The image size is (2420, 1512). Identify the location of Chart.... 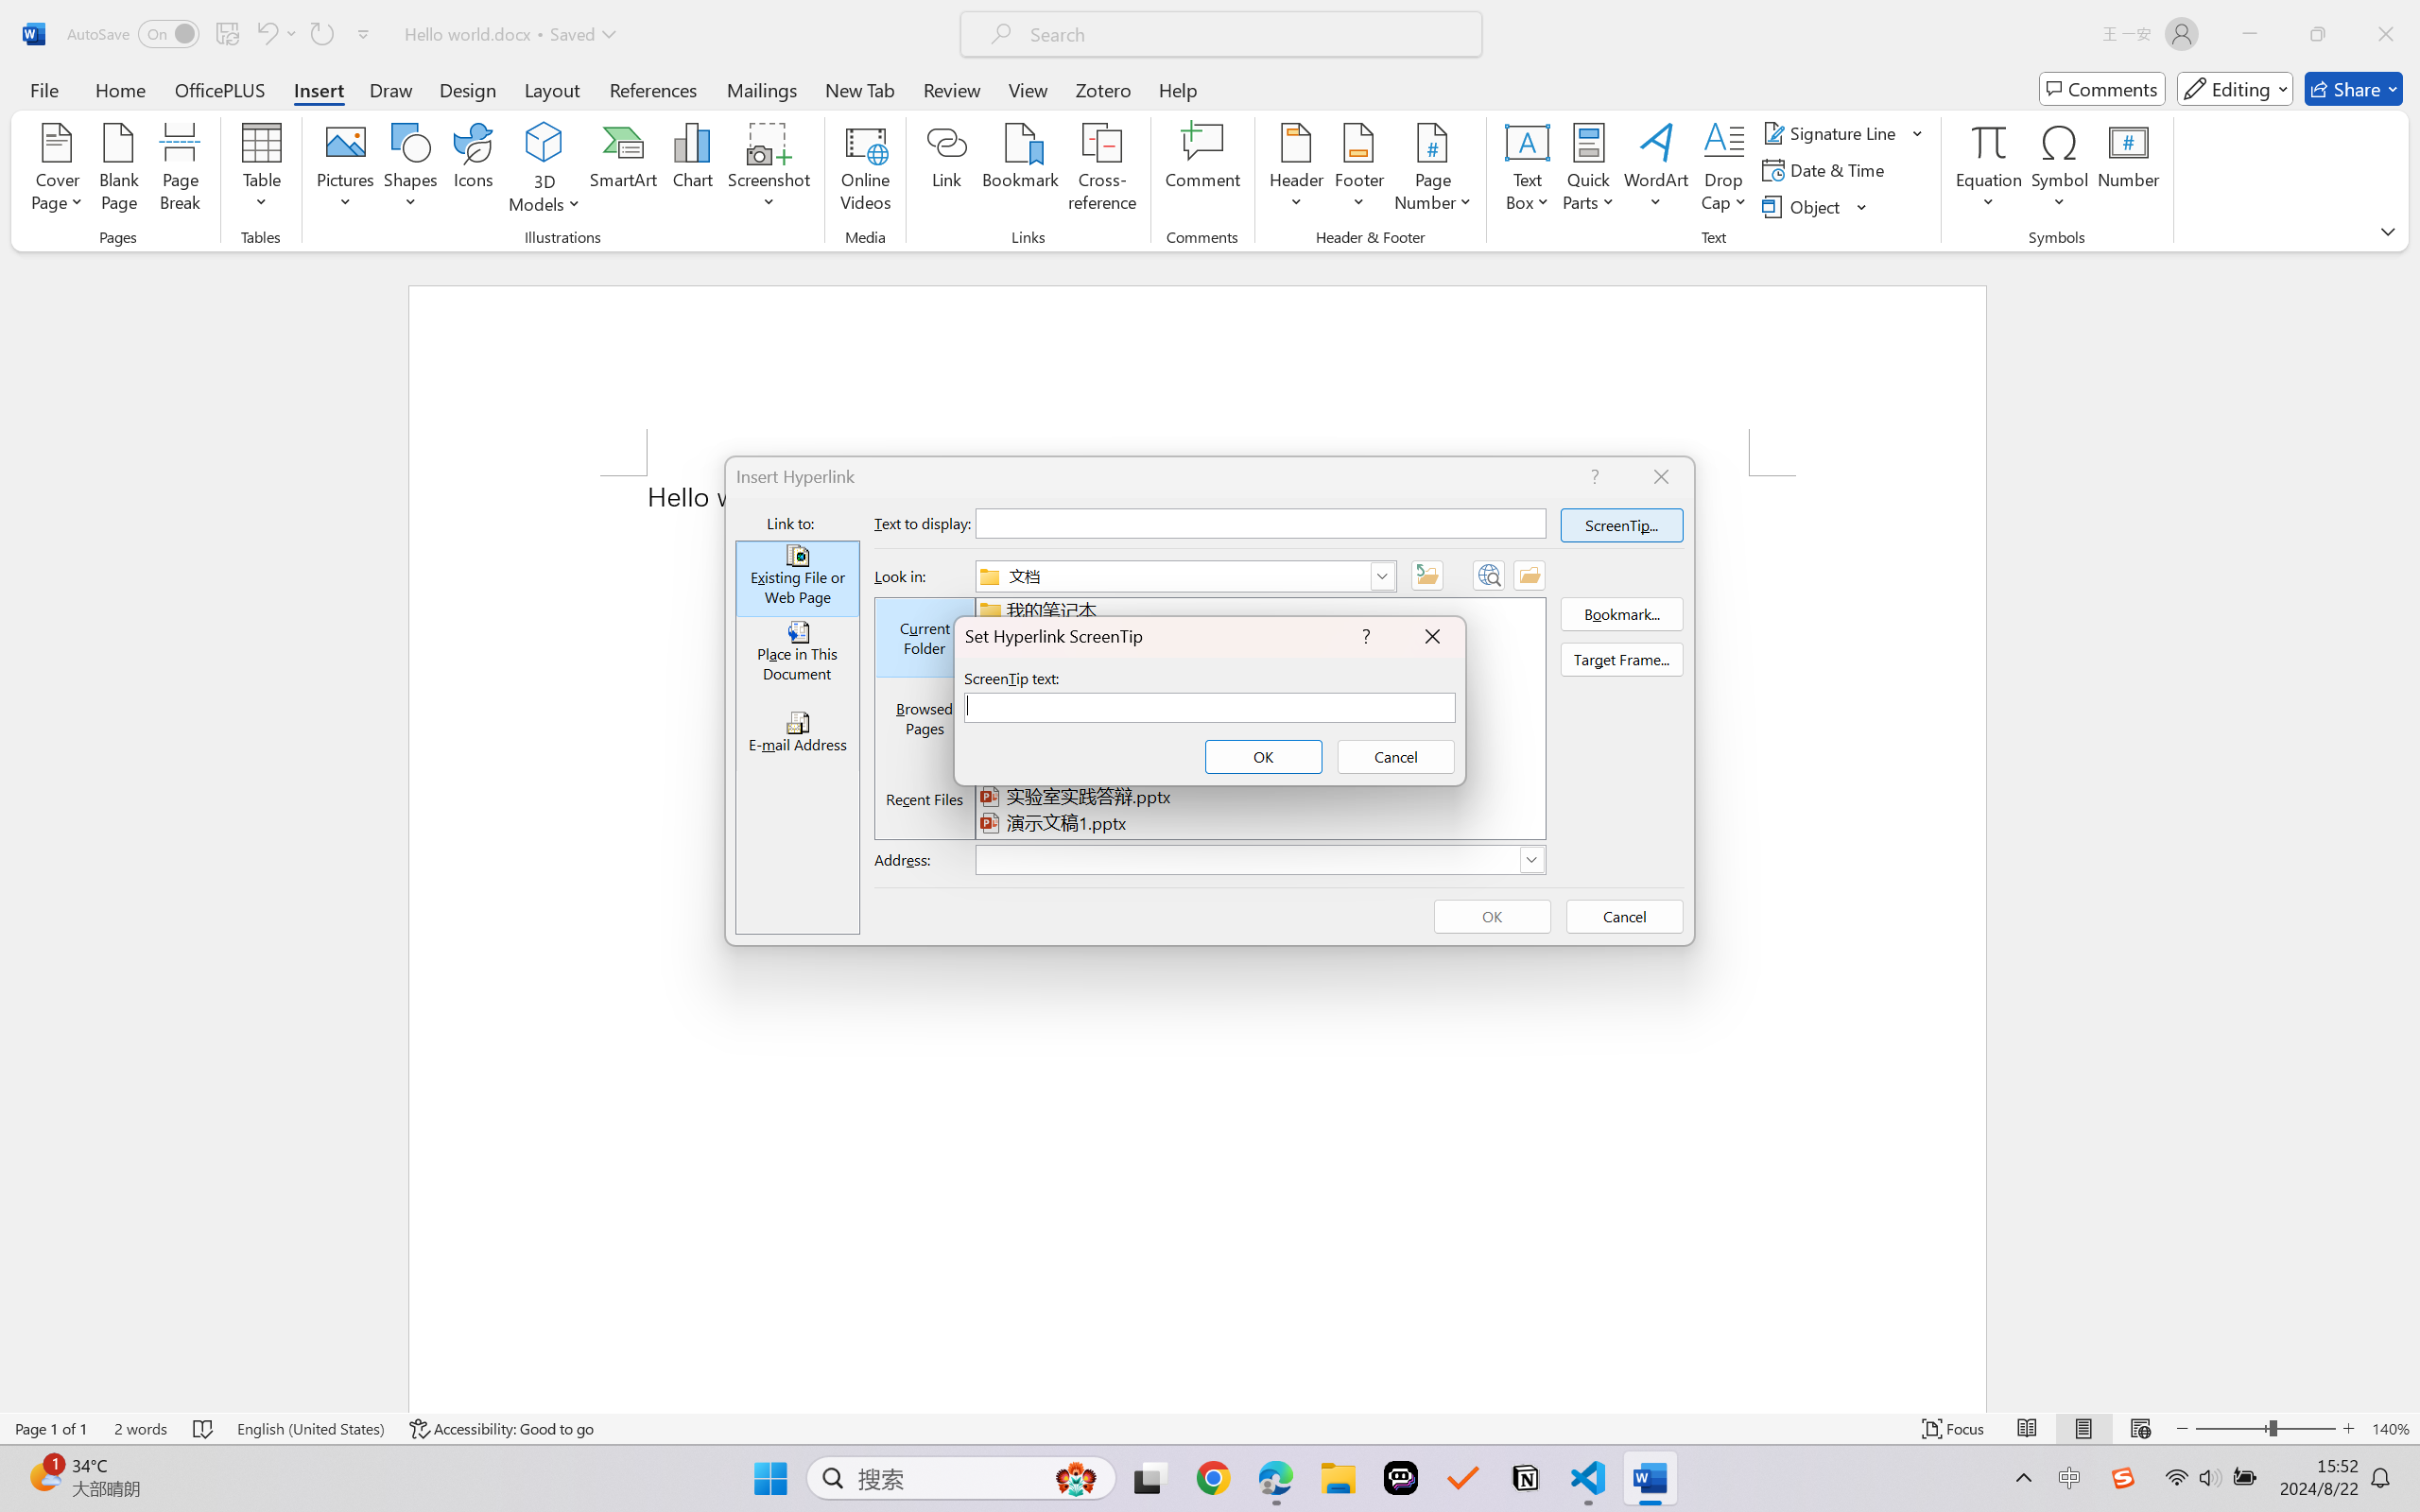
(692, 170).